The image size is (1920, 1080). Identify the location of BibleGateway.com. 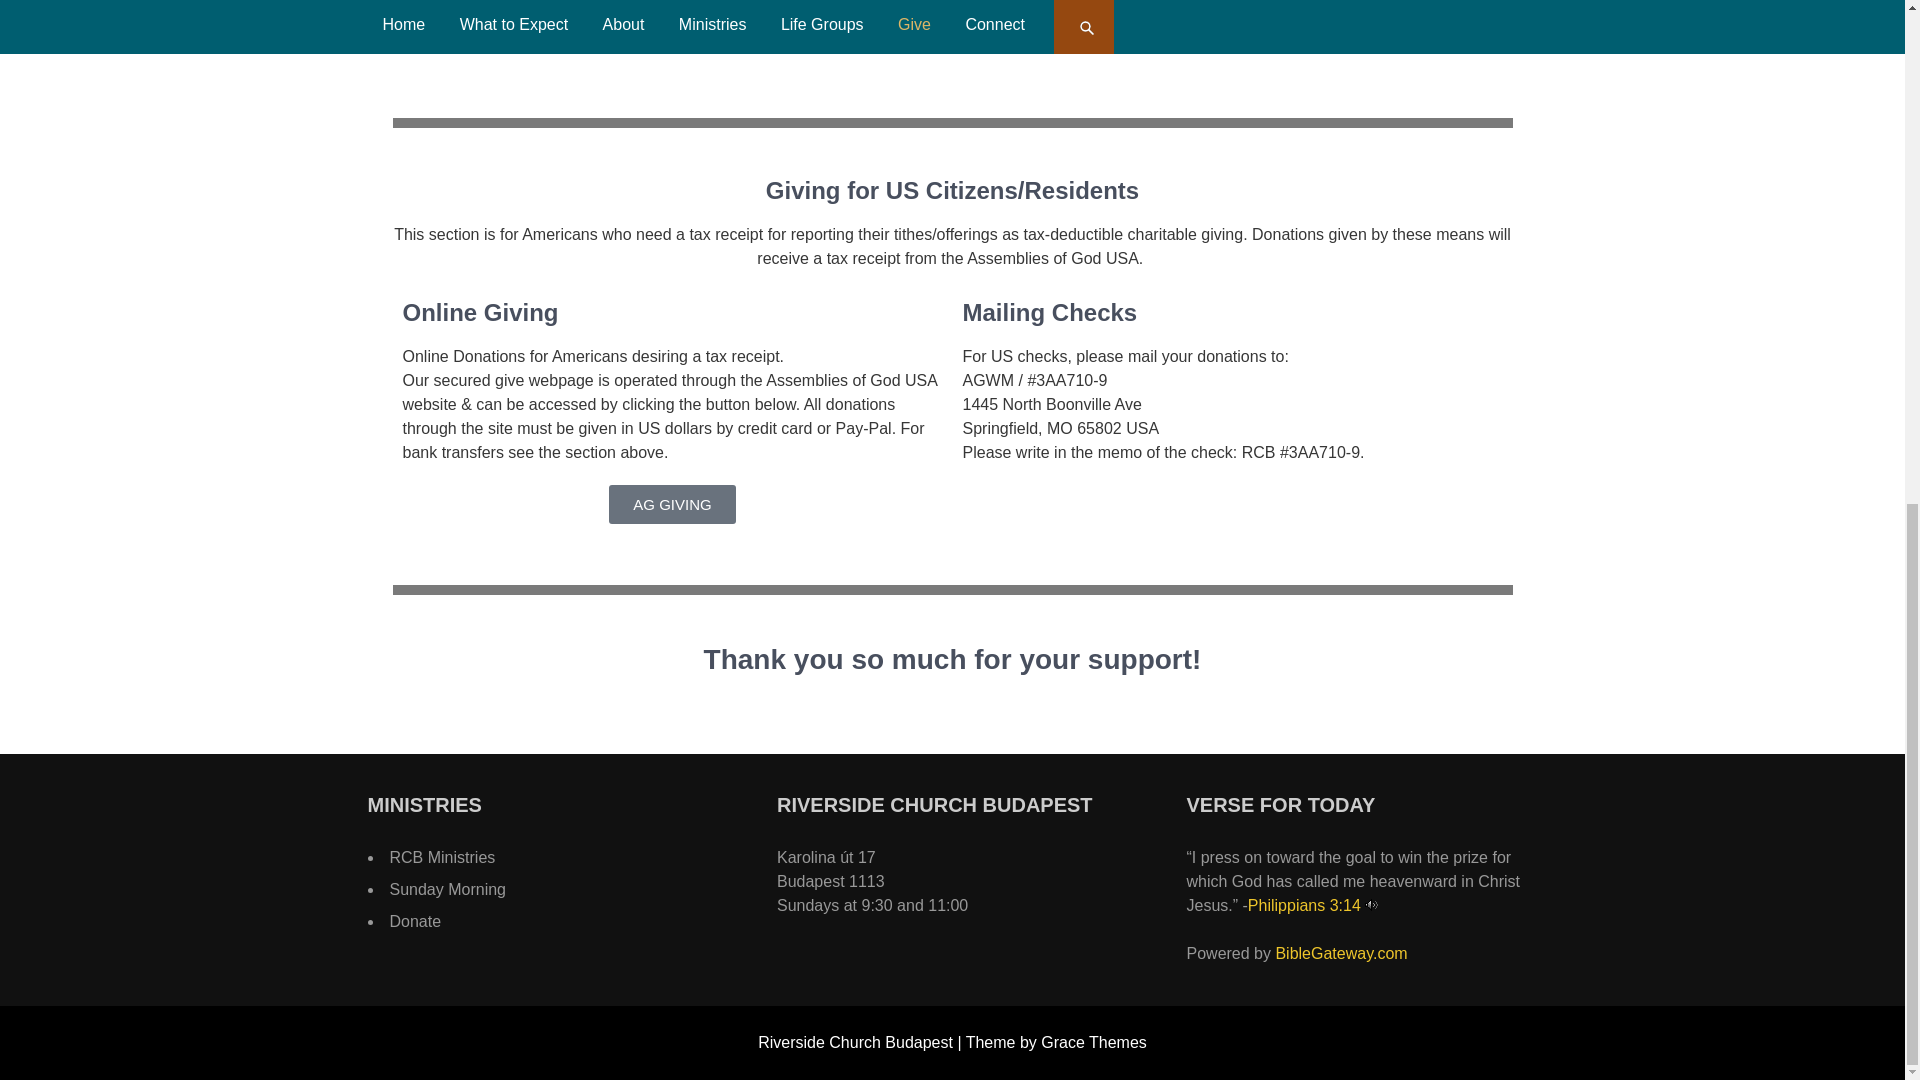
(1340, 954).